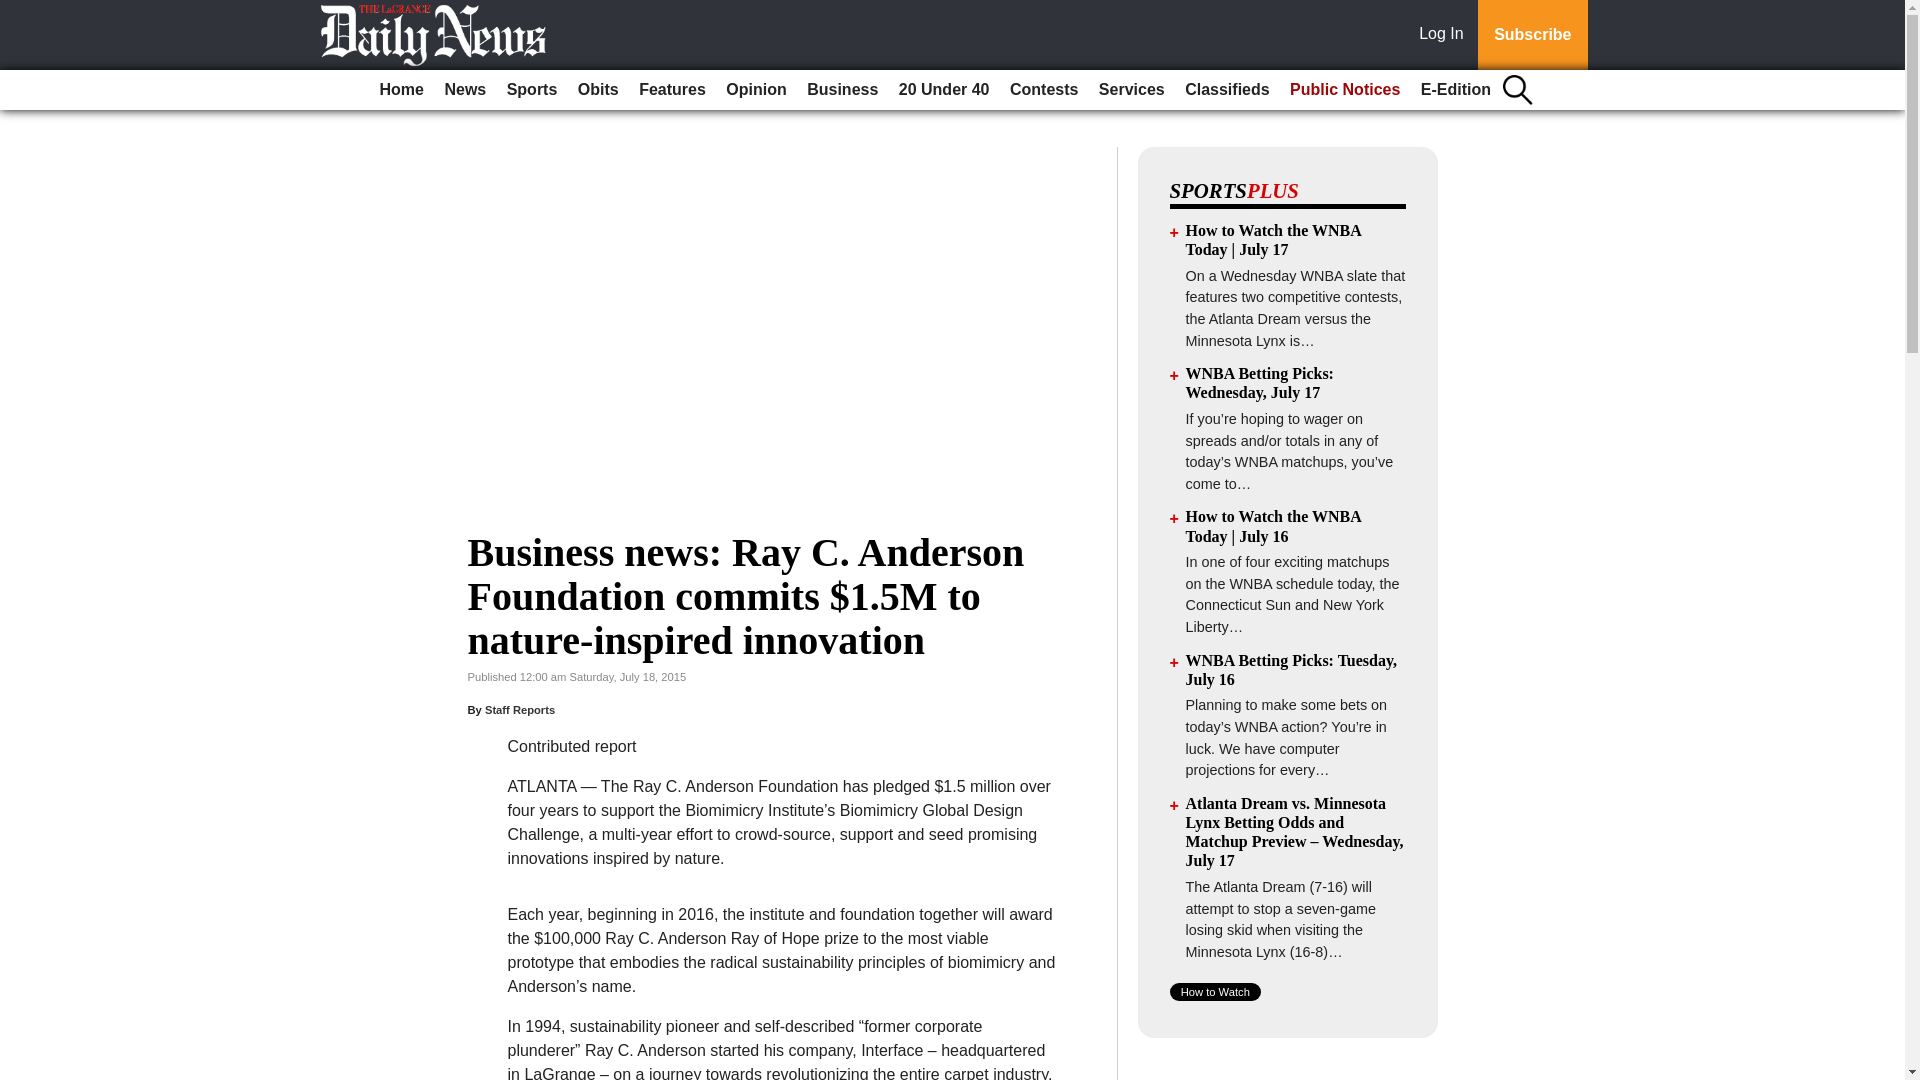 The image size is (1920, 1080). I want to click on Public Notices, so click(1344, 90).